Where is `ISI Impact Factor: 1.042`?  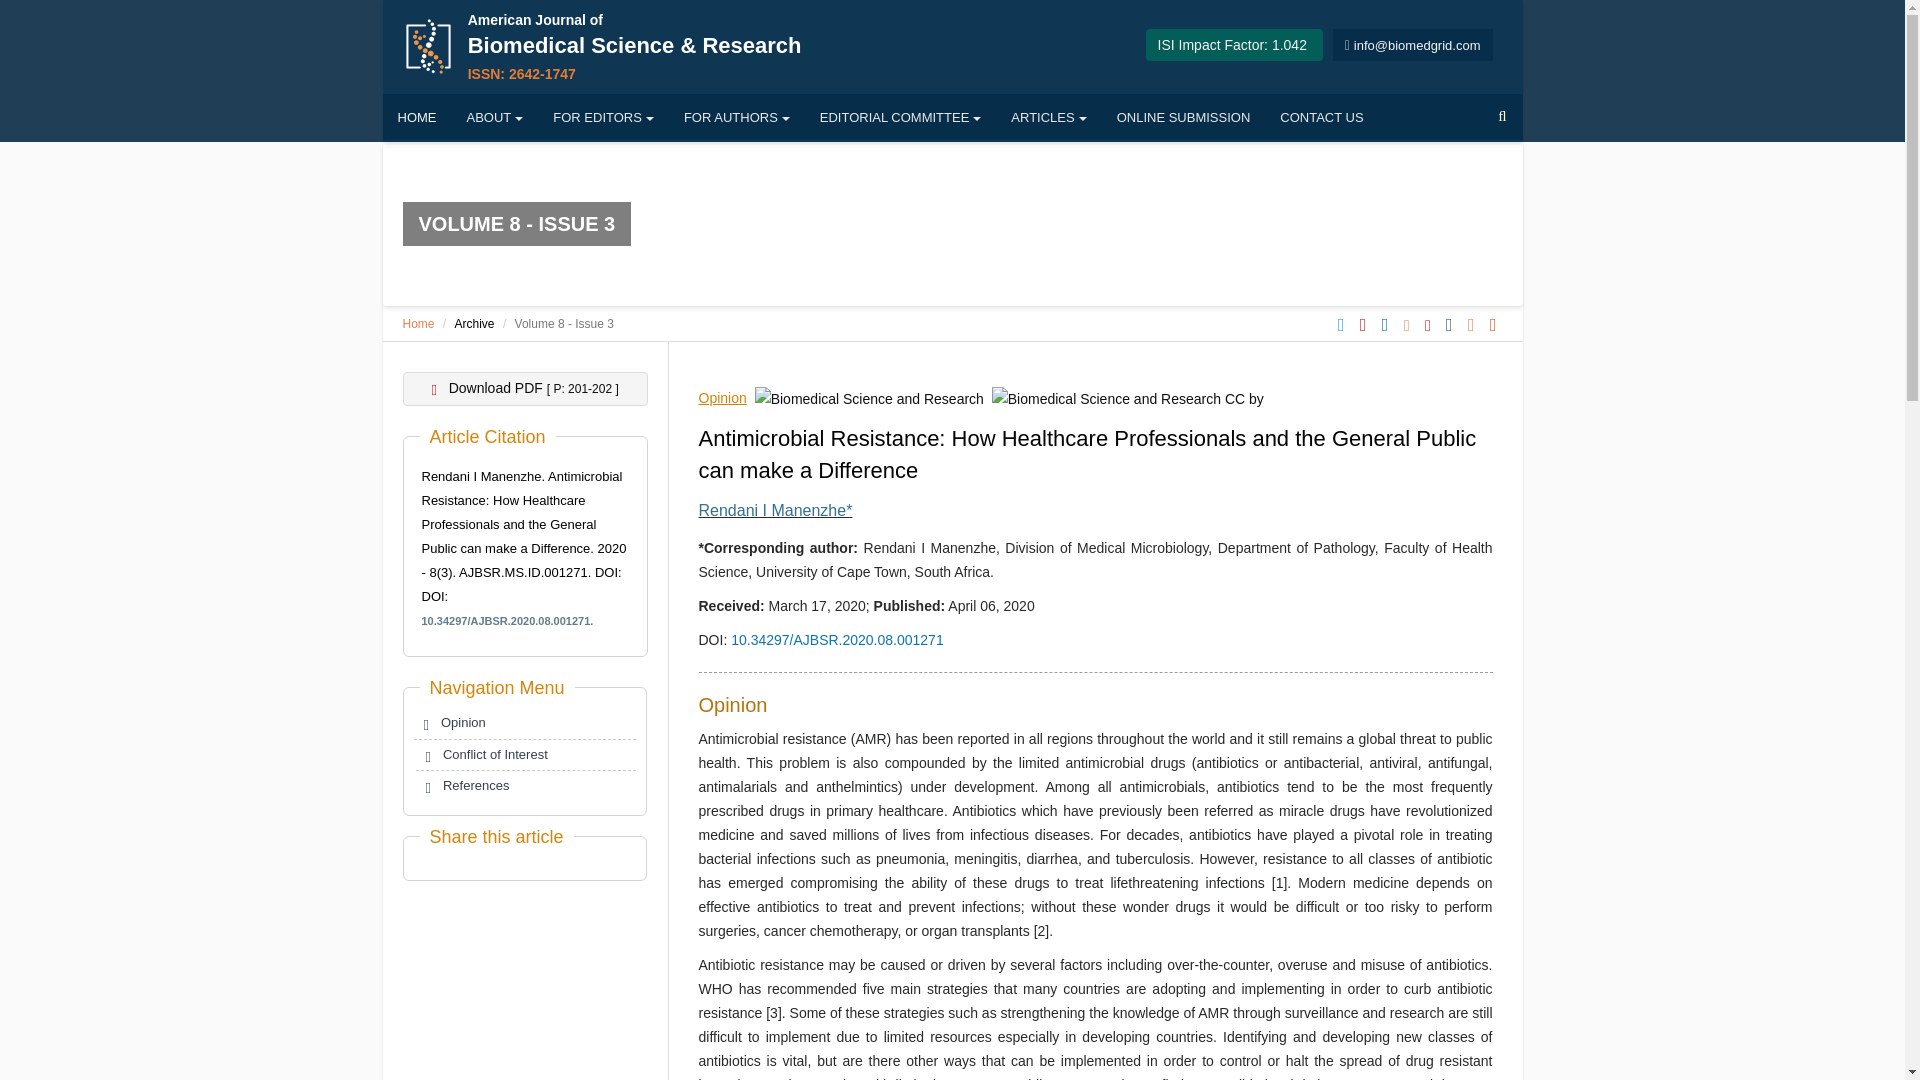 ISI Impact Factor: 1.042 is located at coordinates (1232, 44).